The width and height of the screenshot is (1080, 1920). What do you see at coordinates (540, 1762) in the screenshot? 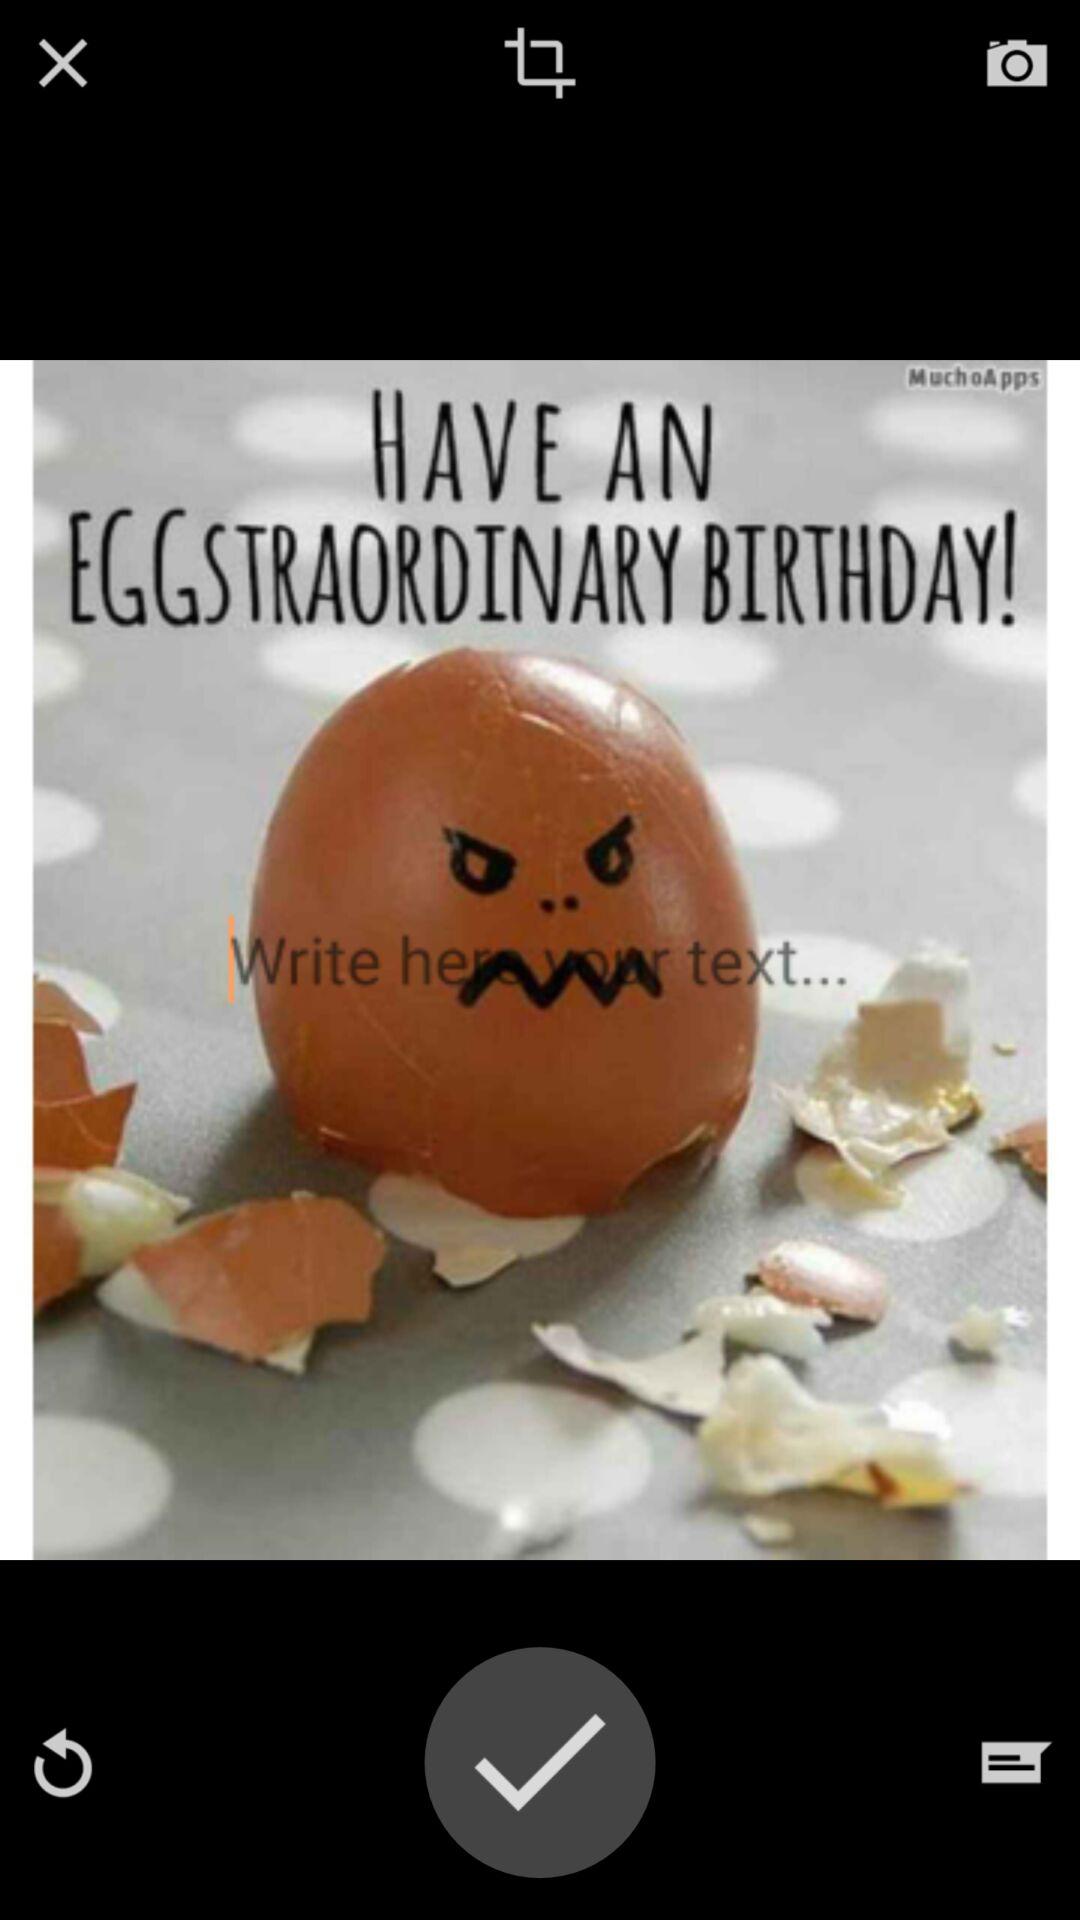
I see `confirm` at bounding box center [540, 1762].